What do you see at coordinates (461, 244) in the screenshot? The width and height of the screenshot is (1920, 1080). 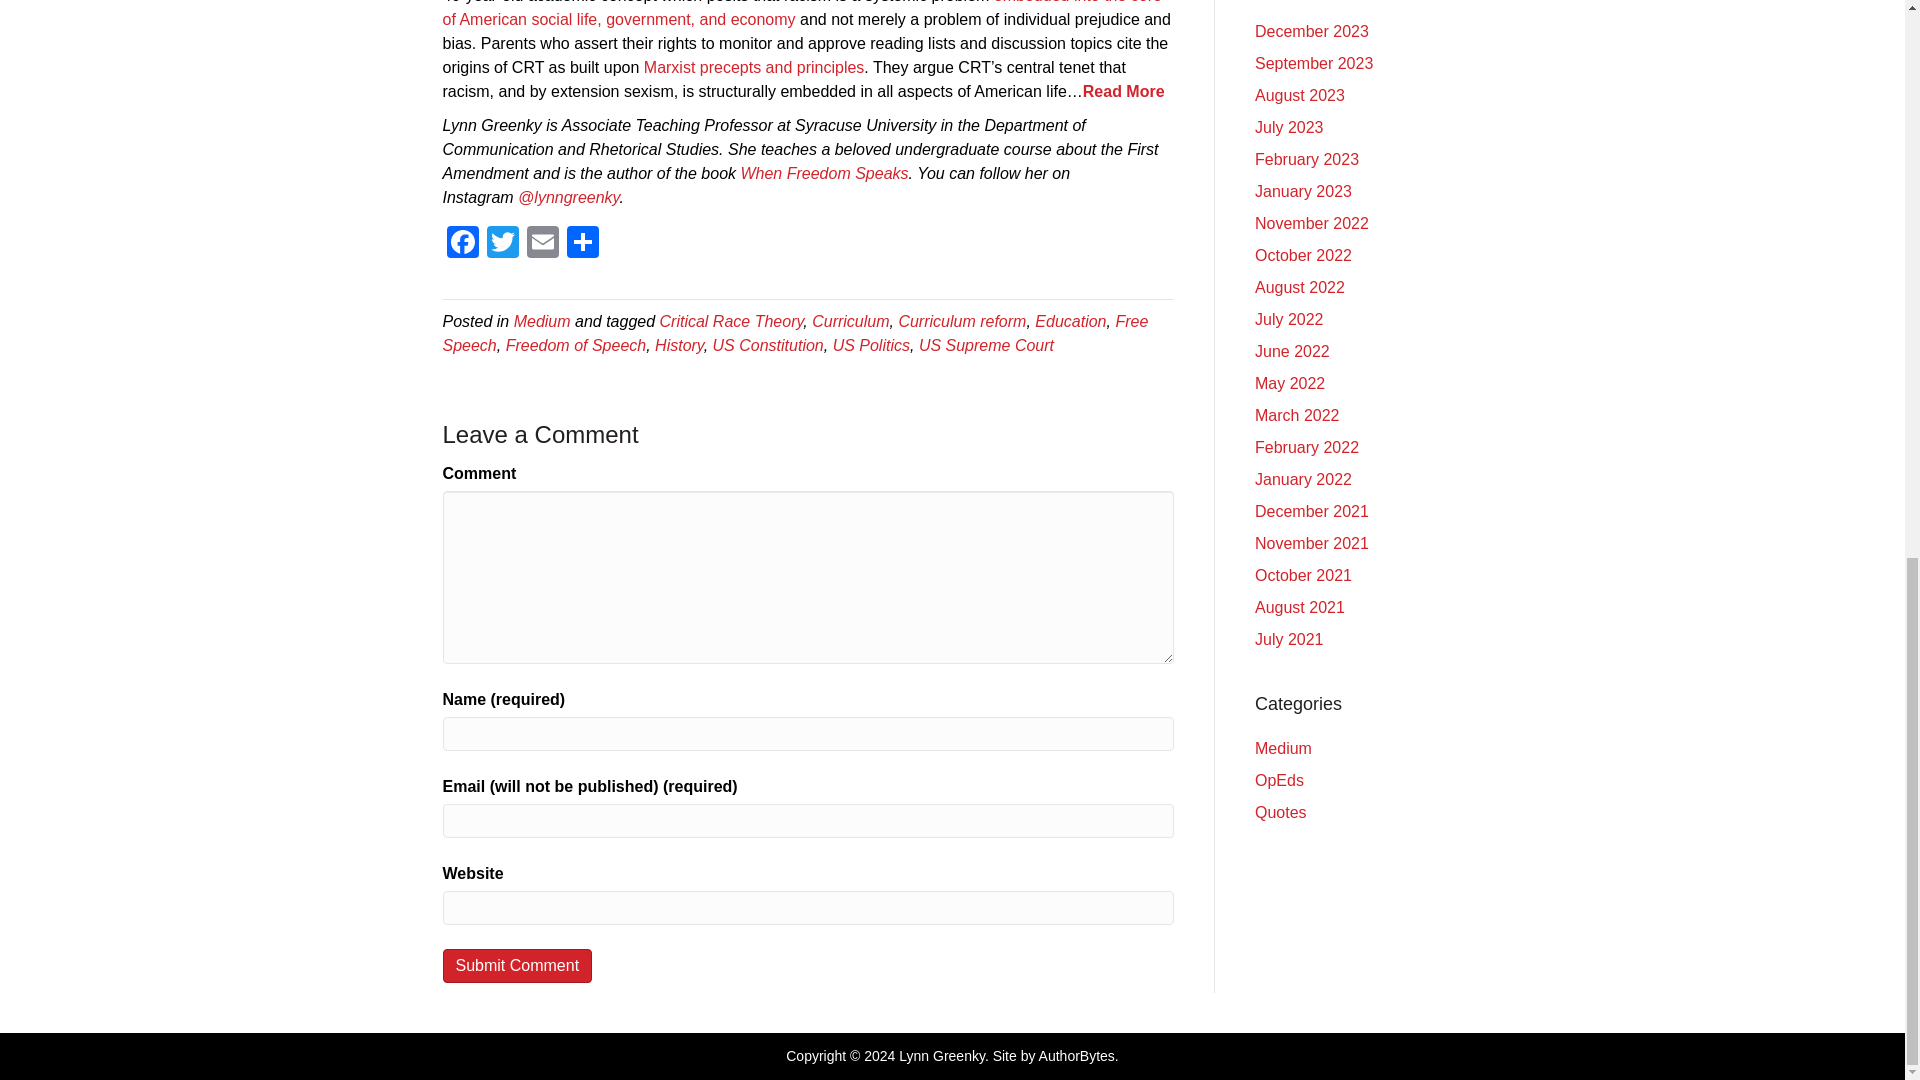 I see `Facebook` at bounding box center [461, 244].